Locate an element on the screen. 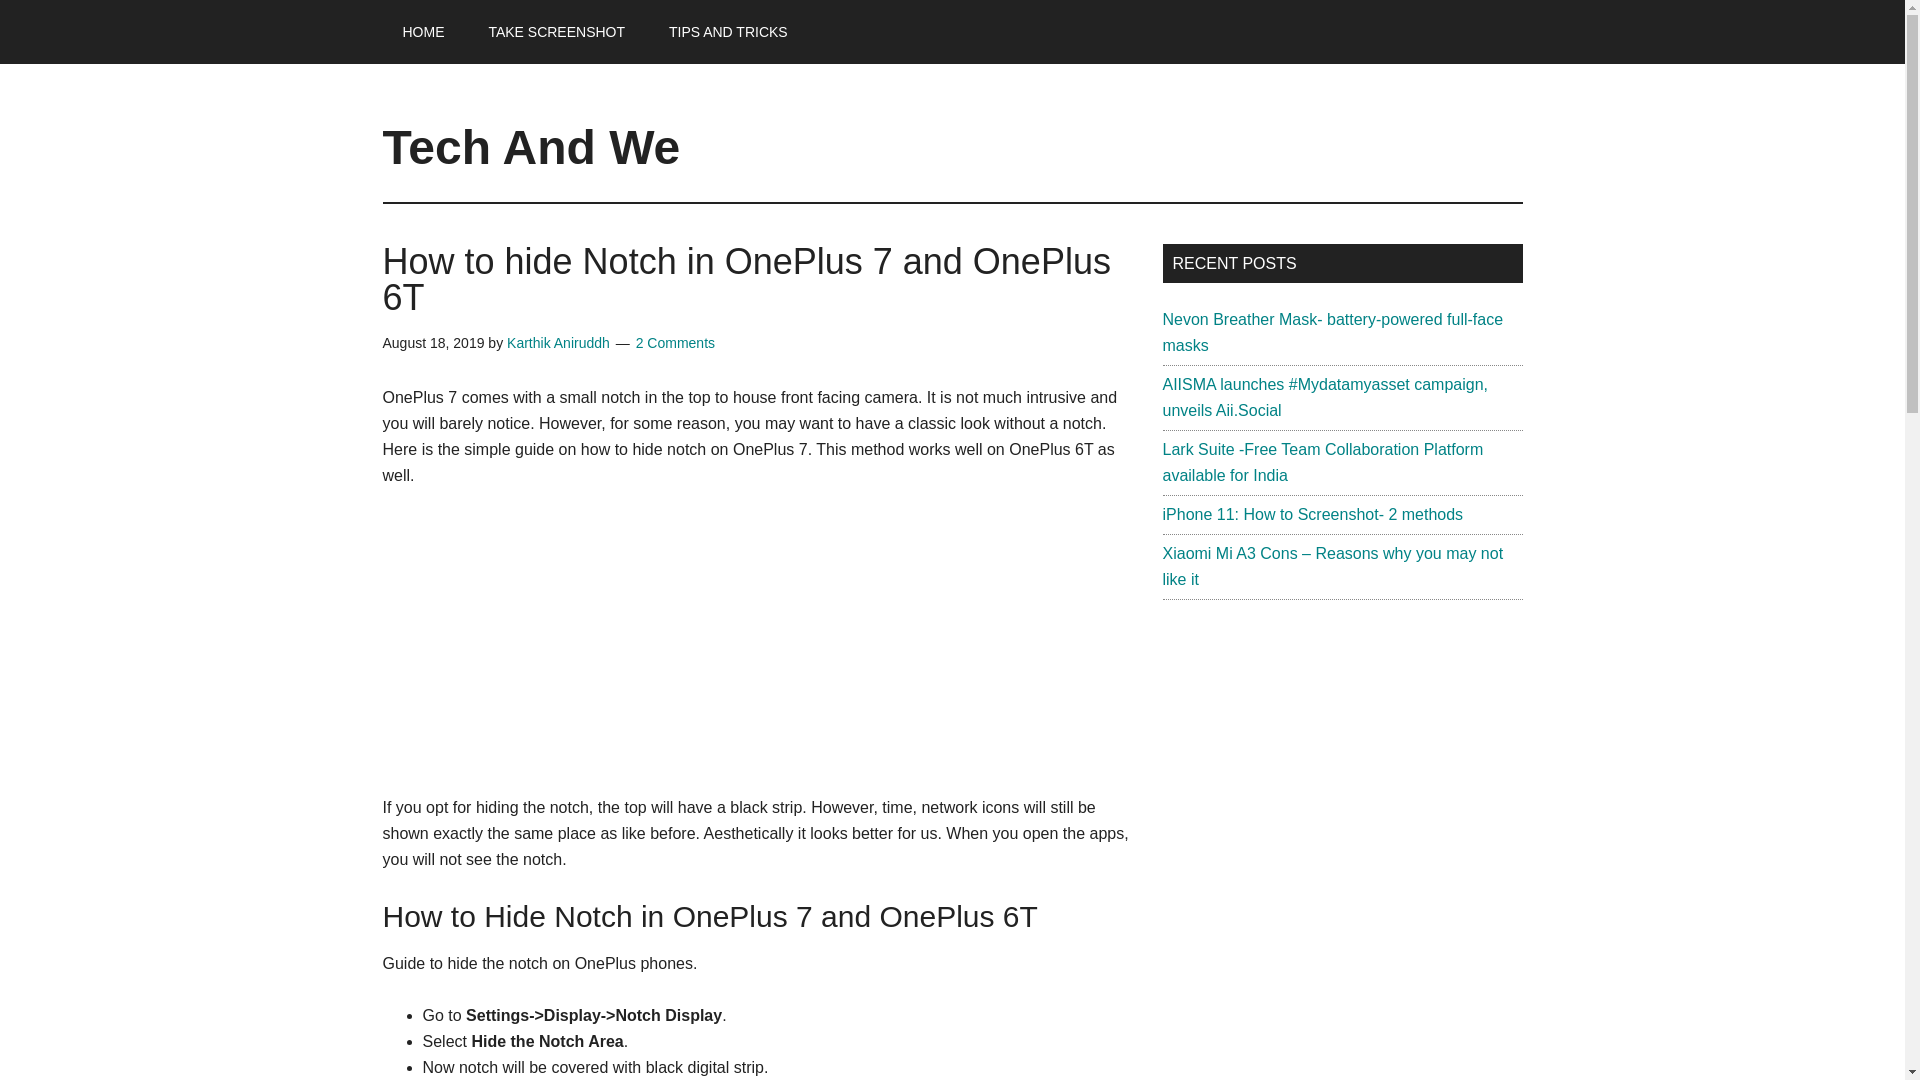 The height and width of the screenshot is (1080, 1920). Karthik Aniruddh is located at coordinates (558, 342).